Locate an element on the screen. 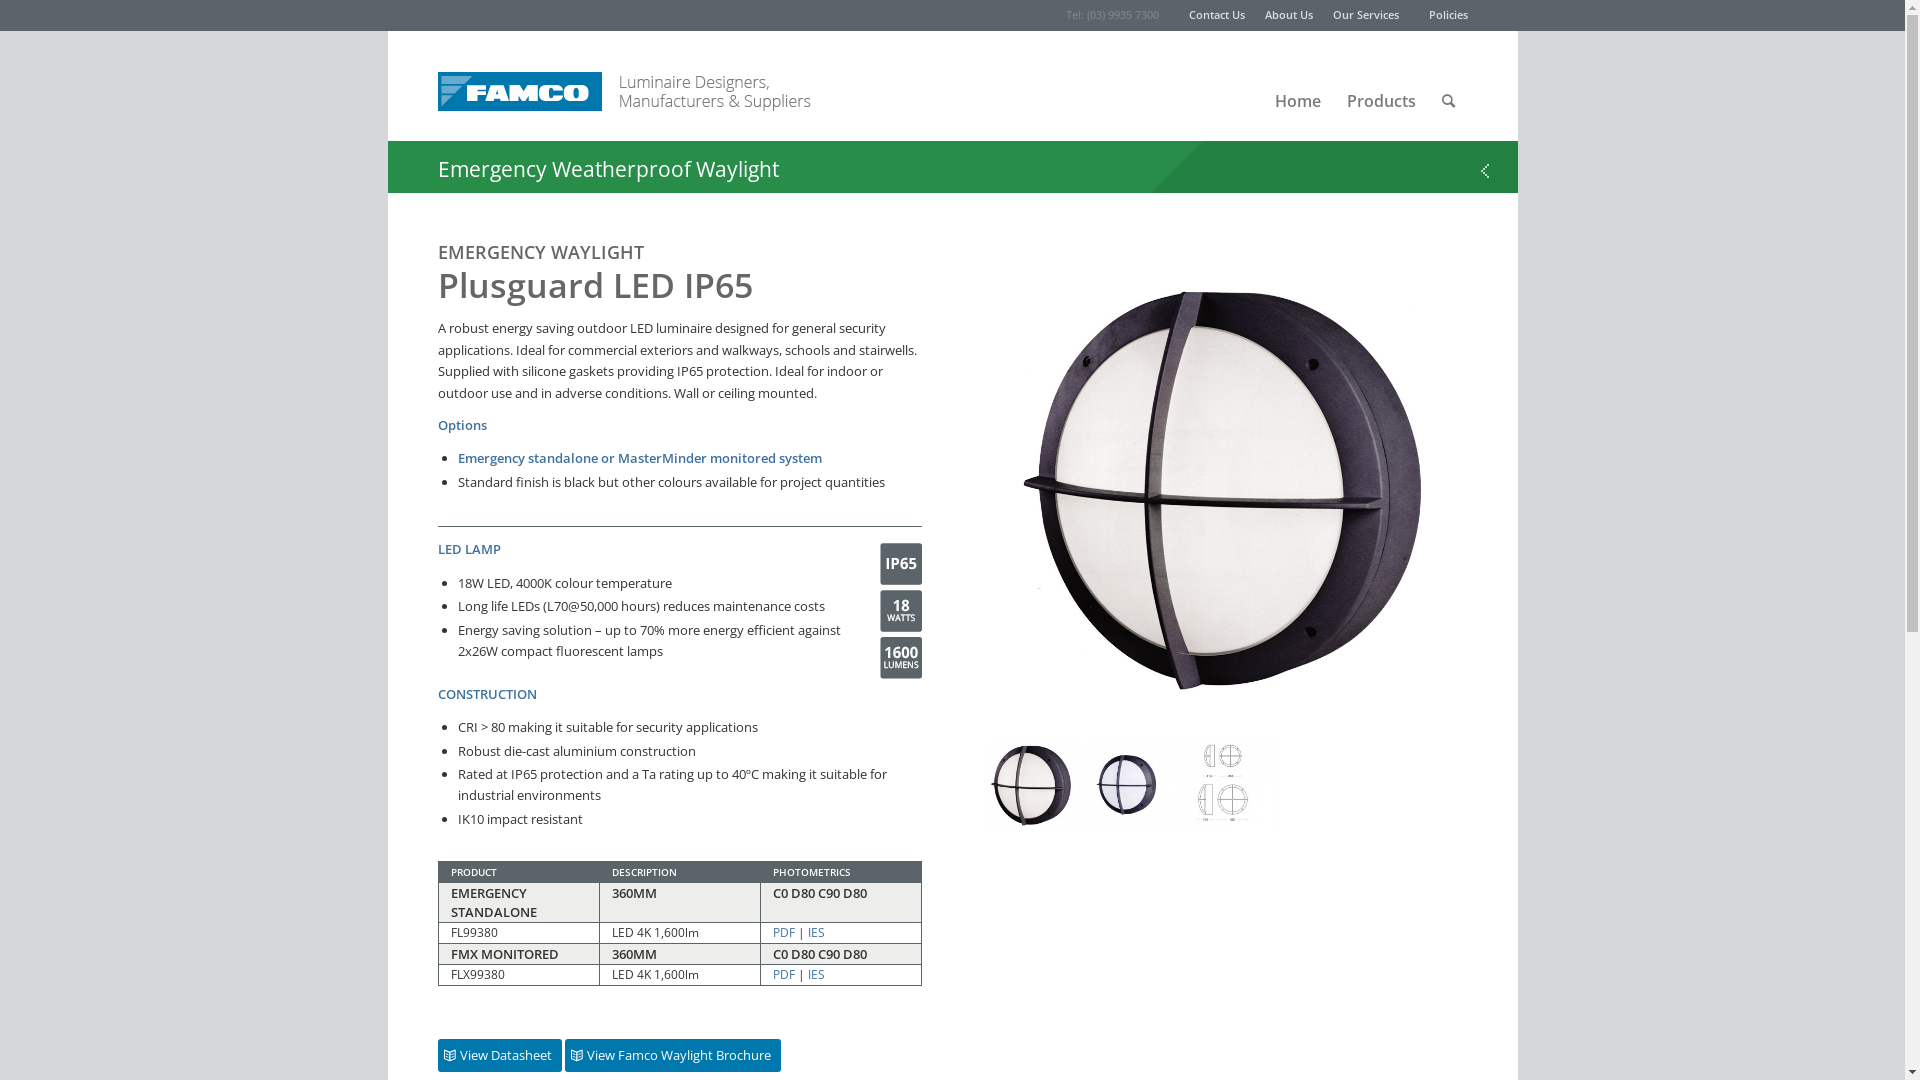 This screenshot has width=1920, height=1080. Dimensions is located at coordinates (1226, 780).